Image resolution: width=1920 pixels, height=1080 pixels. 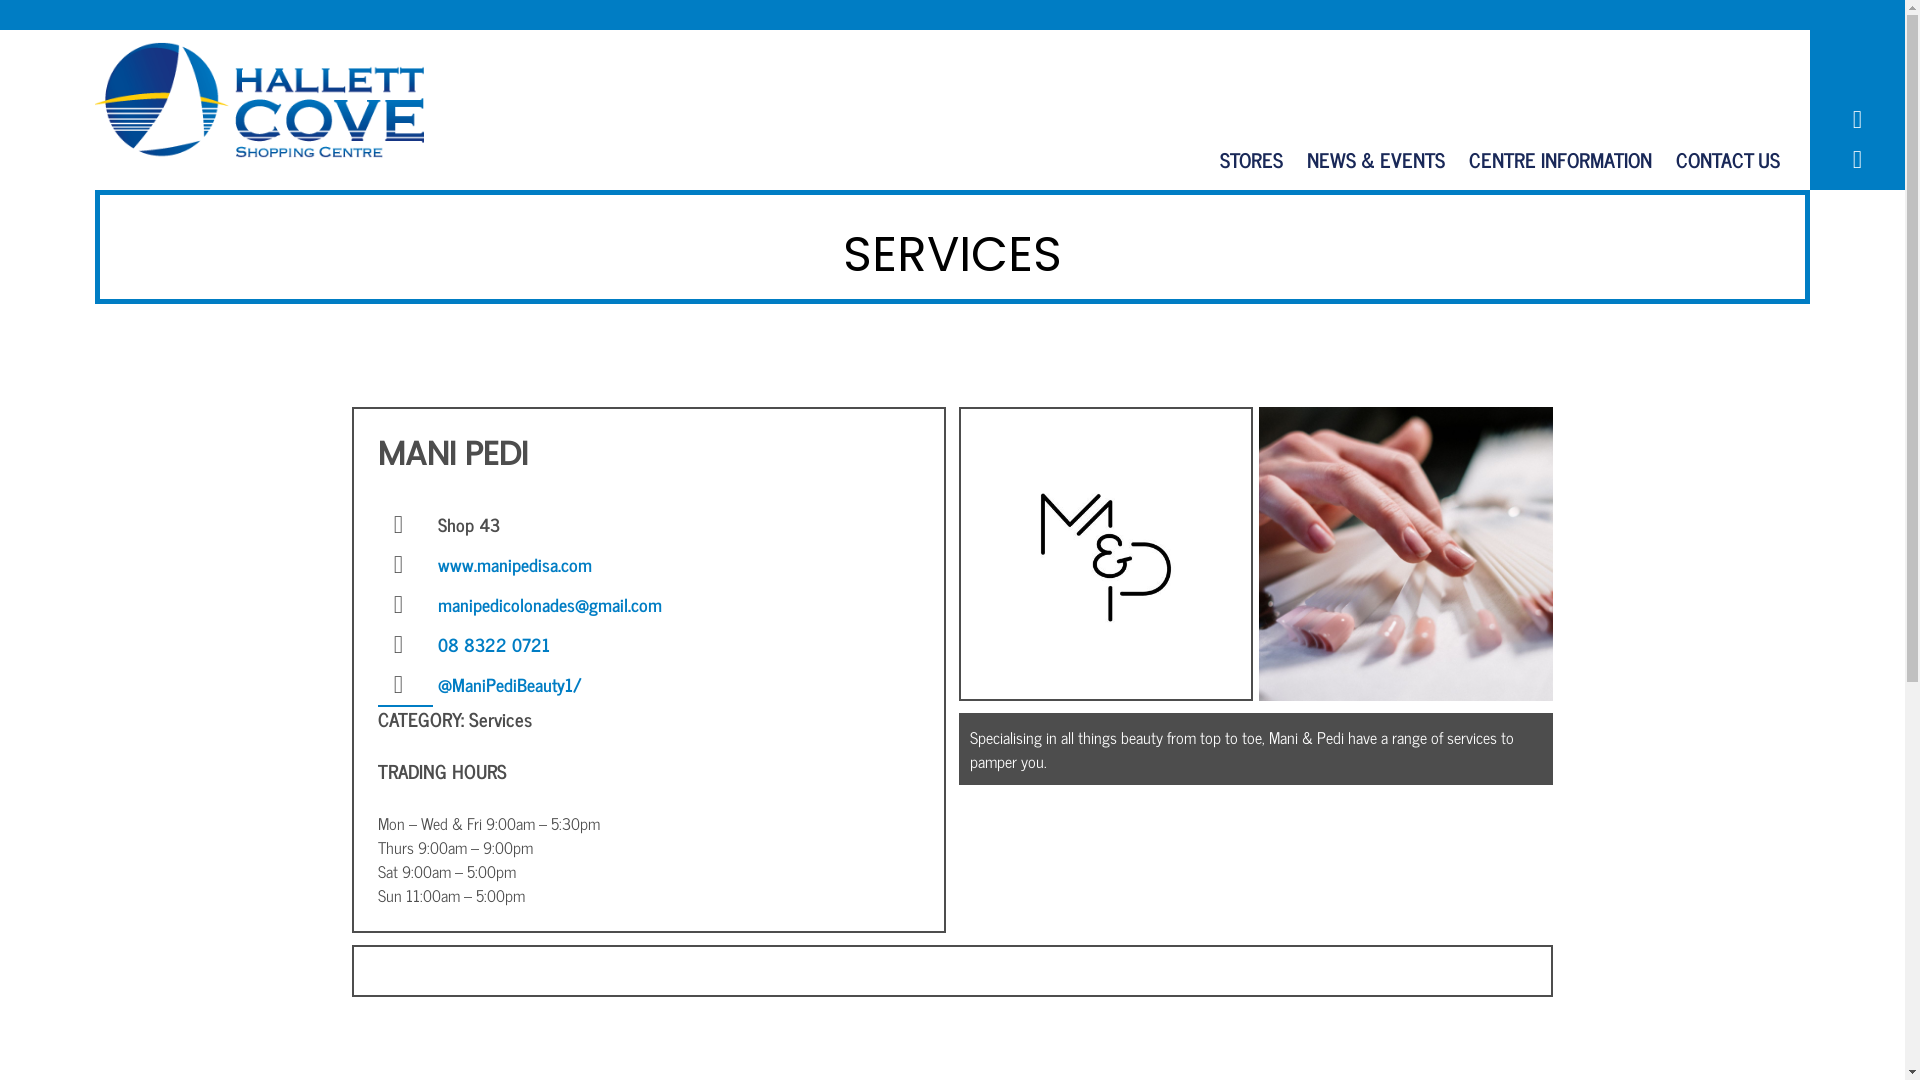 What do you see at coordinates (515, 564) in the screenshot?
I see `www.manipedisa.com` at bounding box center [515, 564].